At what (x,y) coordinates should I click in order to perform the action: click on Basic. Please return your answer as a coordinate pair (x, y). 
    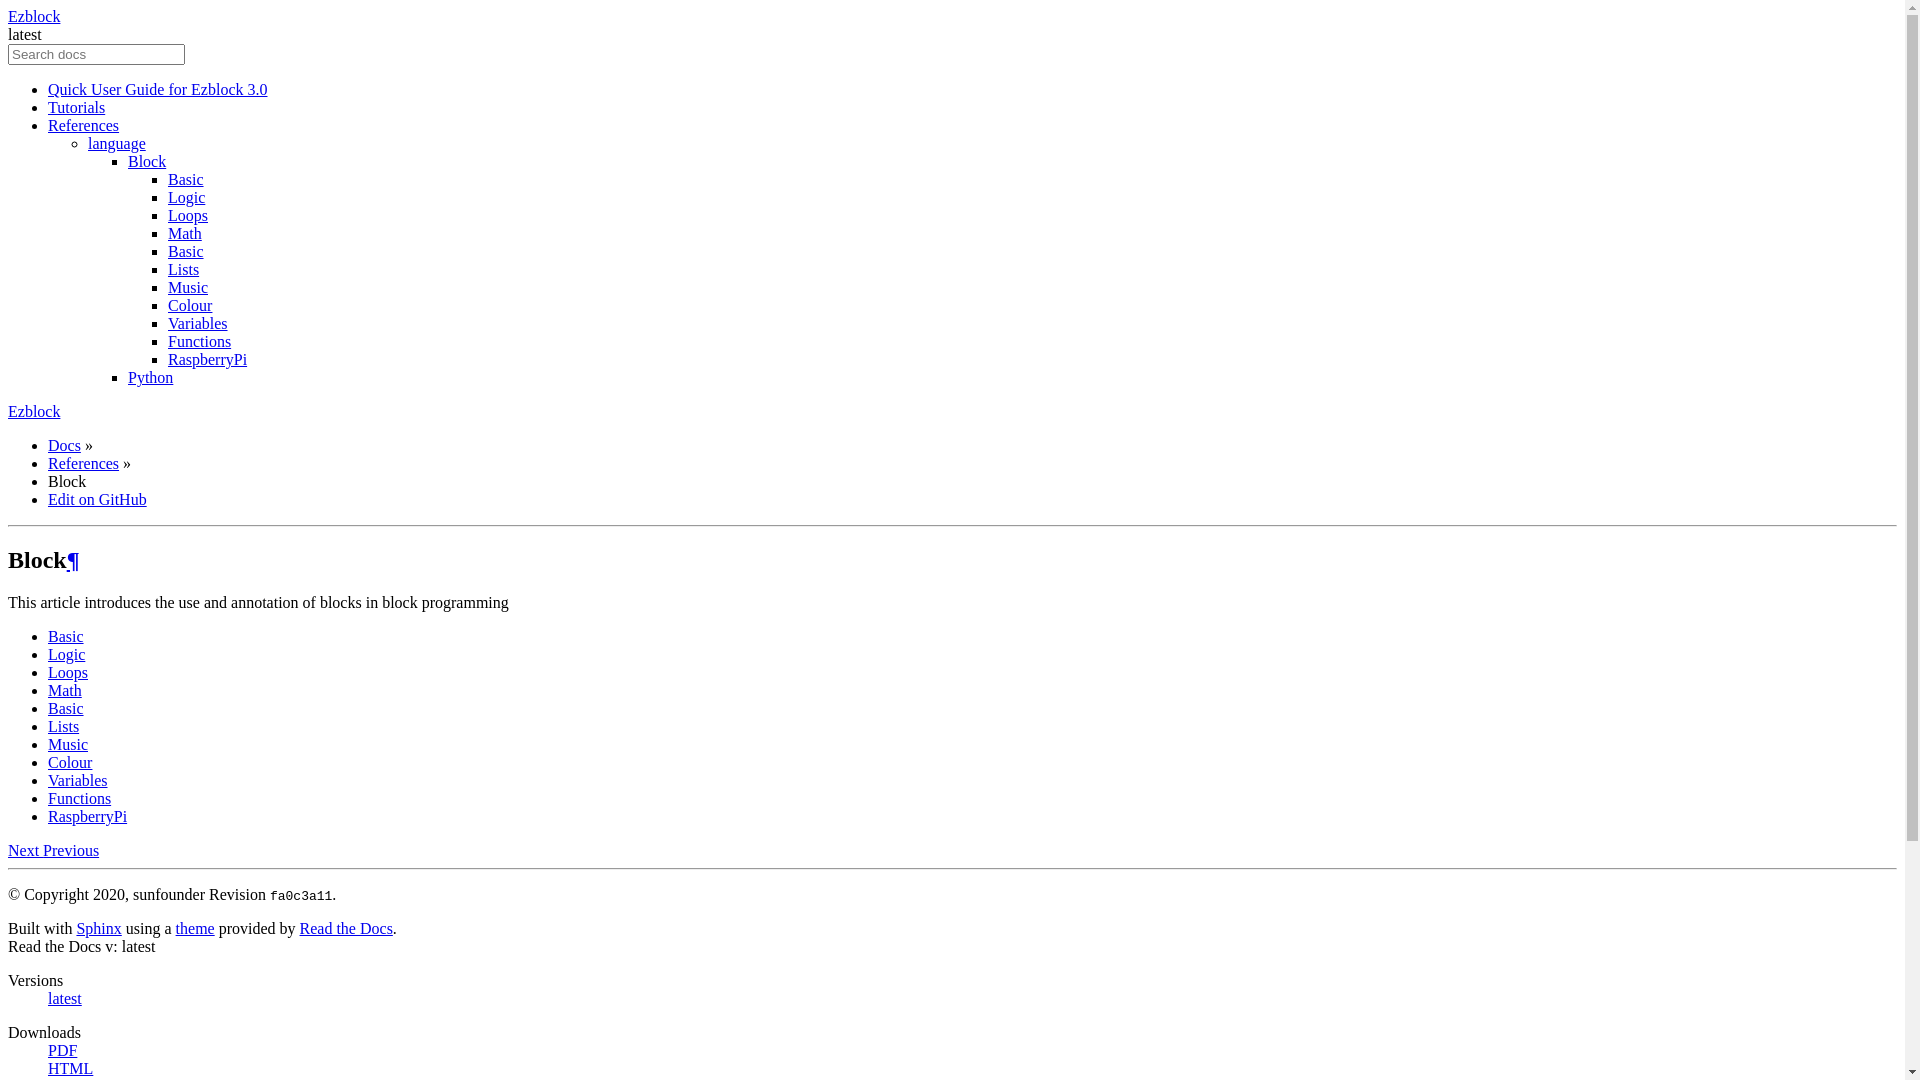
    Looking at the image, I should click on (66, 636).